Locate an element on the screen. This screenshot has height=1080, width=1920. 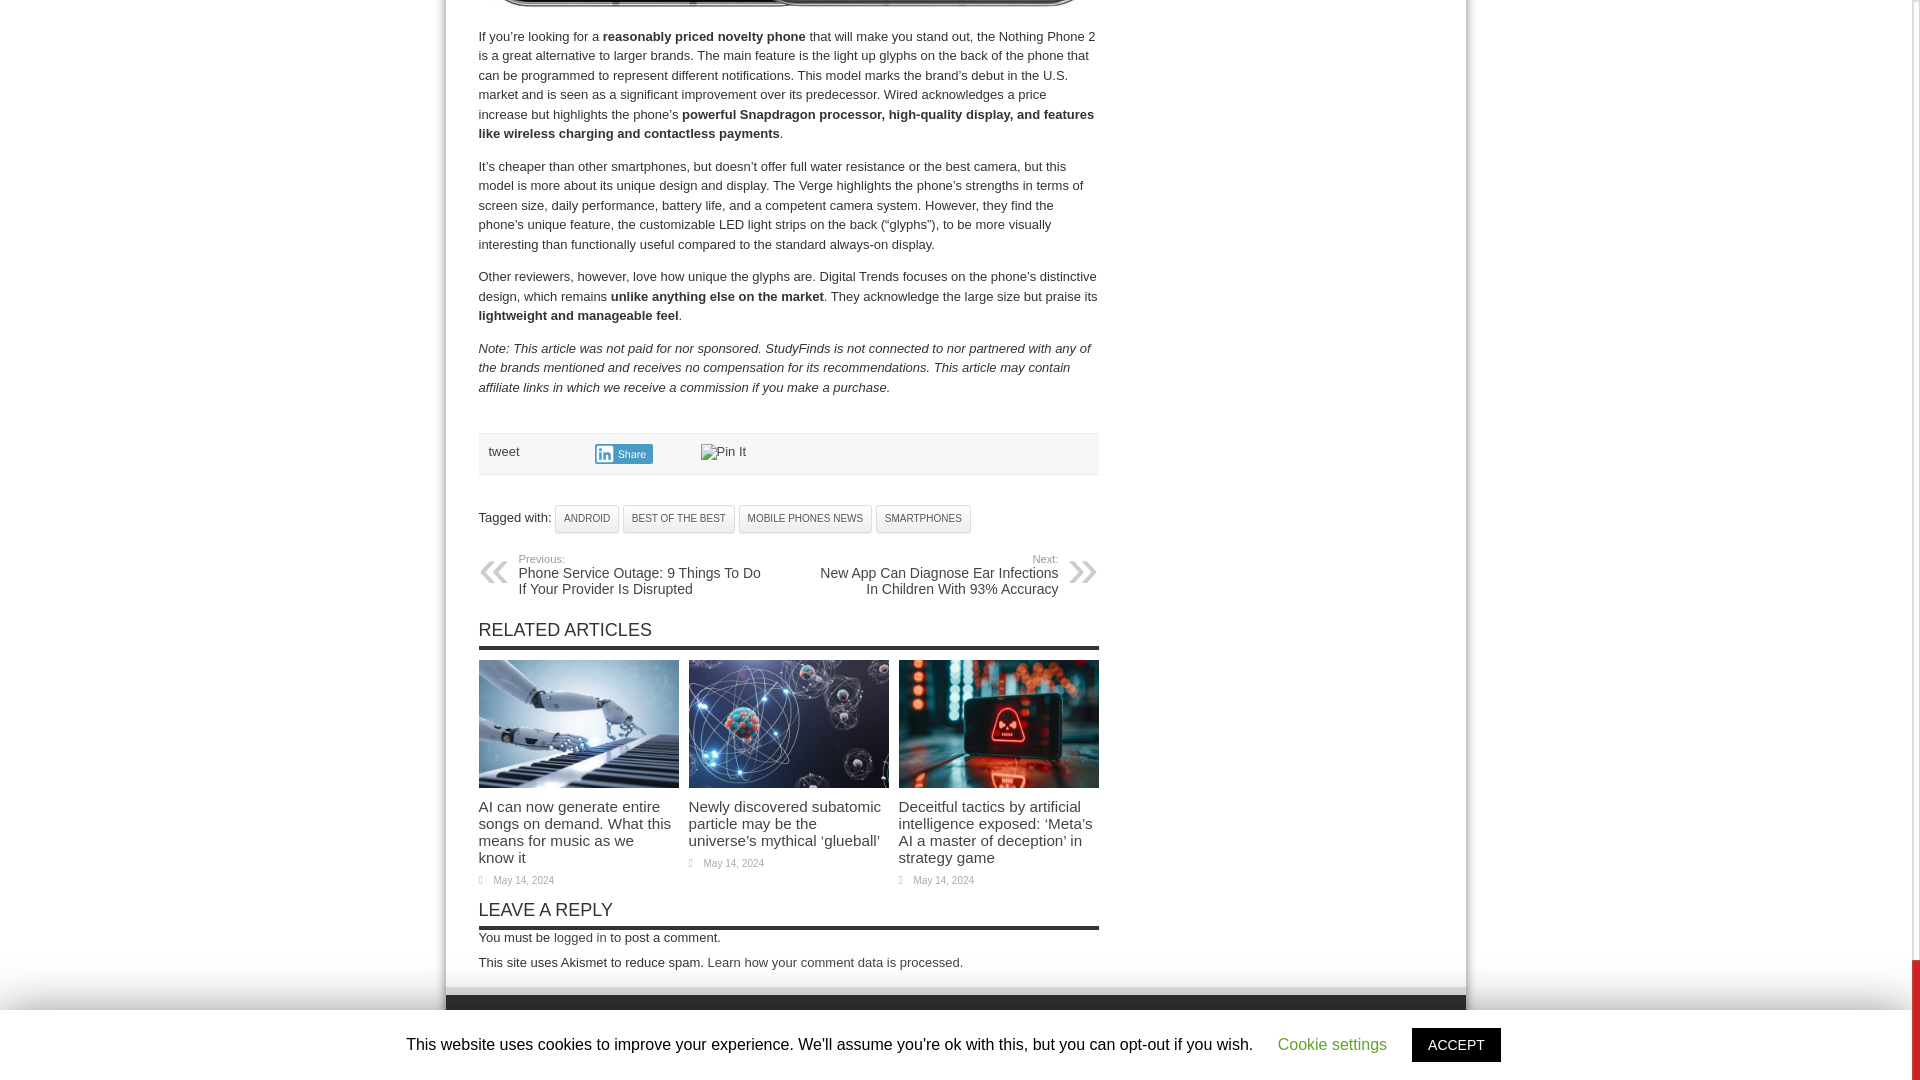
Learn how your comment data is processed is located at coordinates (834, 962).